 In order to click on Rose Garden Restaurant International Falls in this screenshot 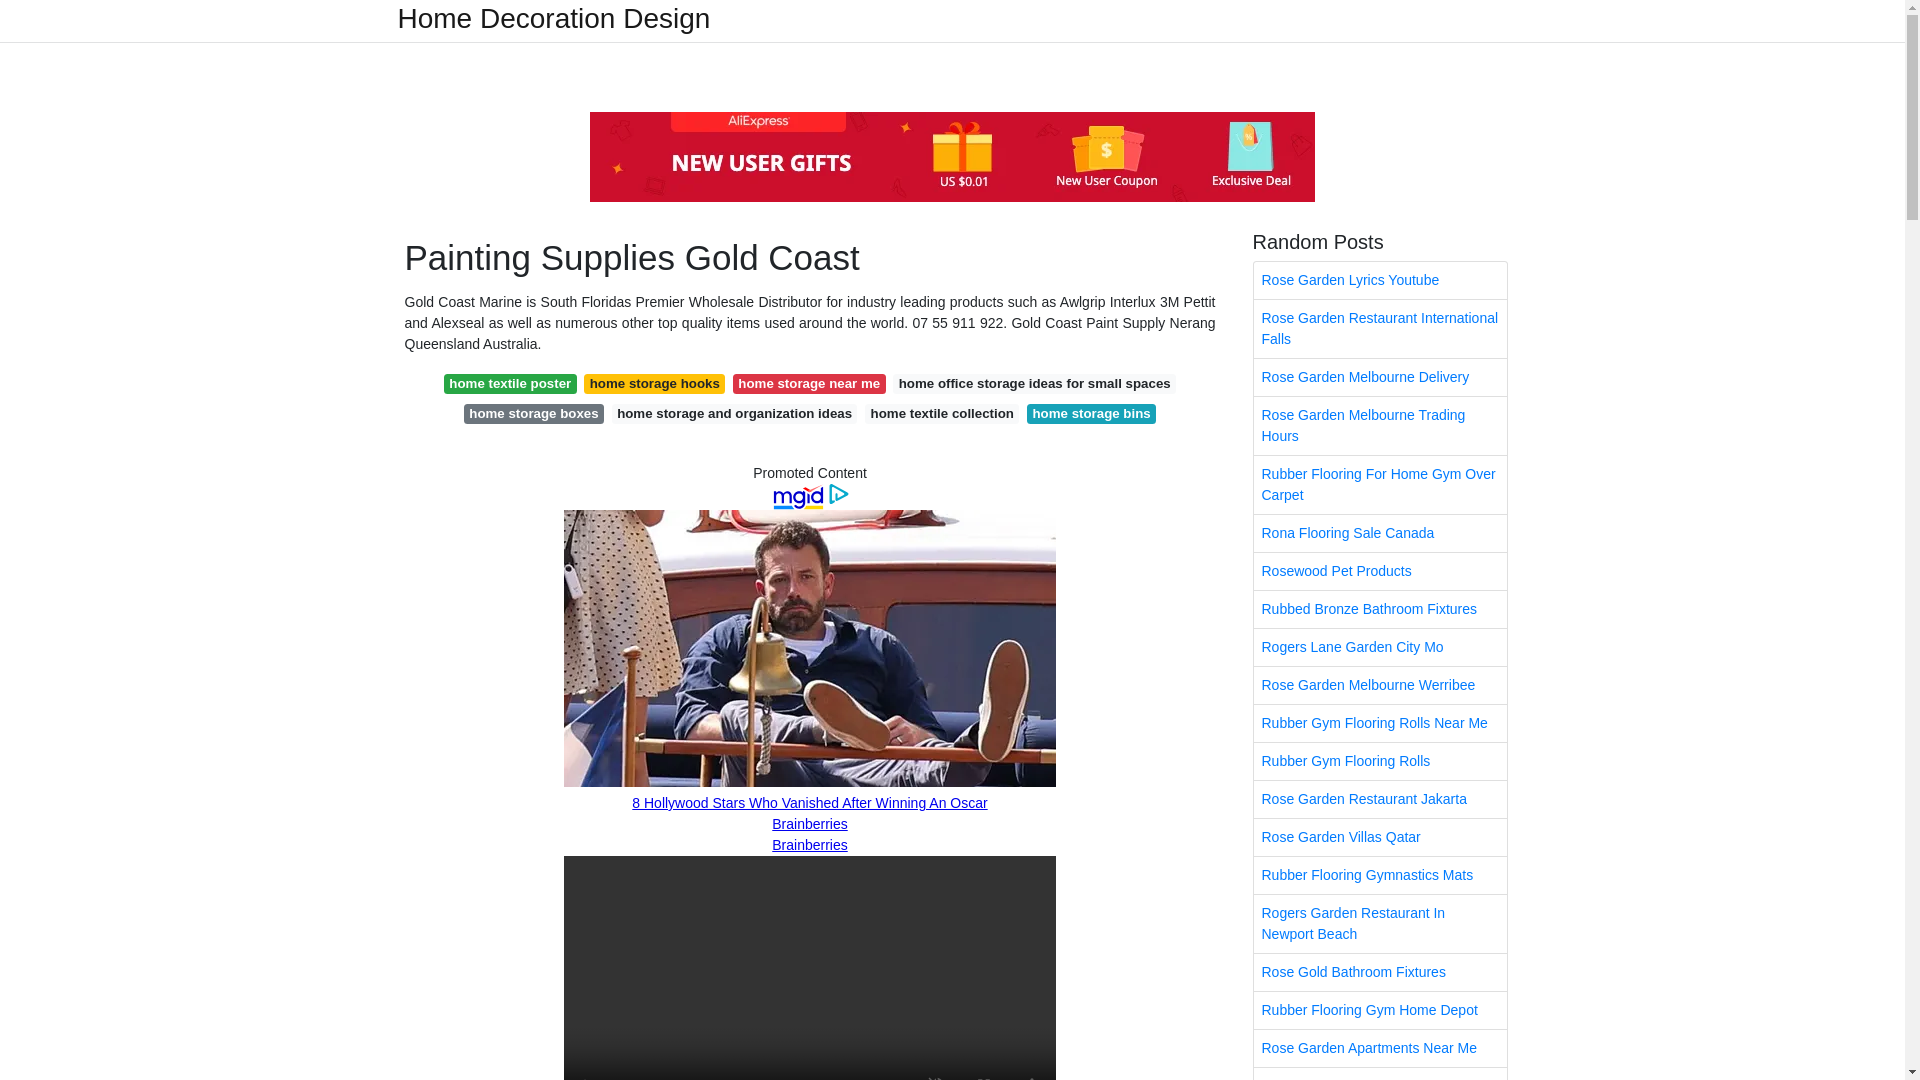, I will do `click(1380, 328)`.